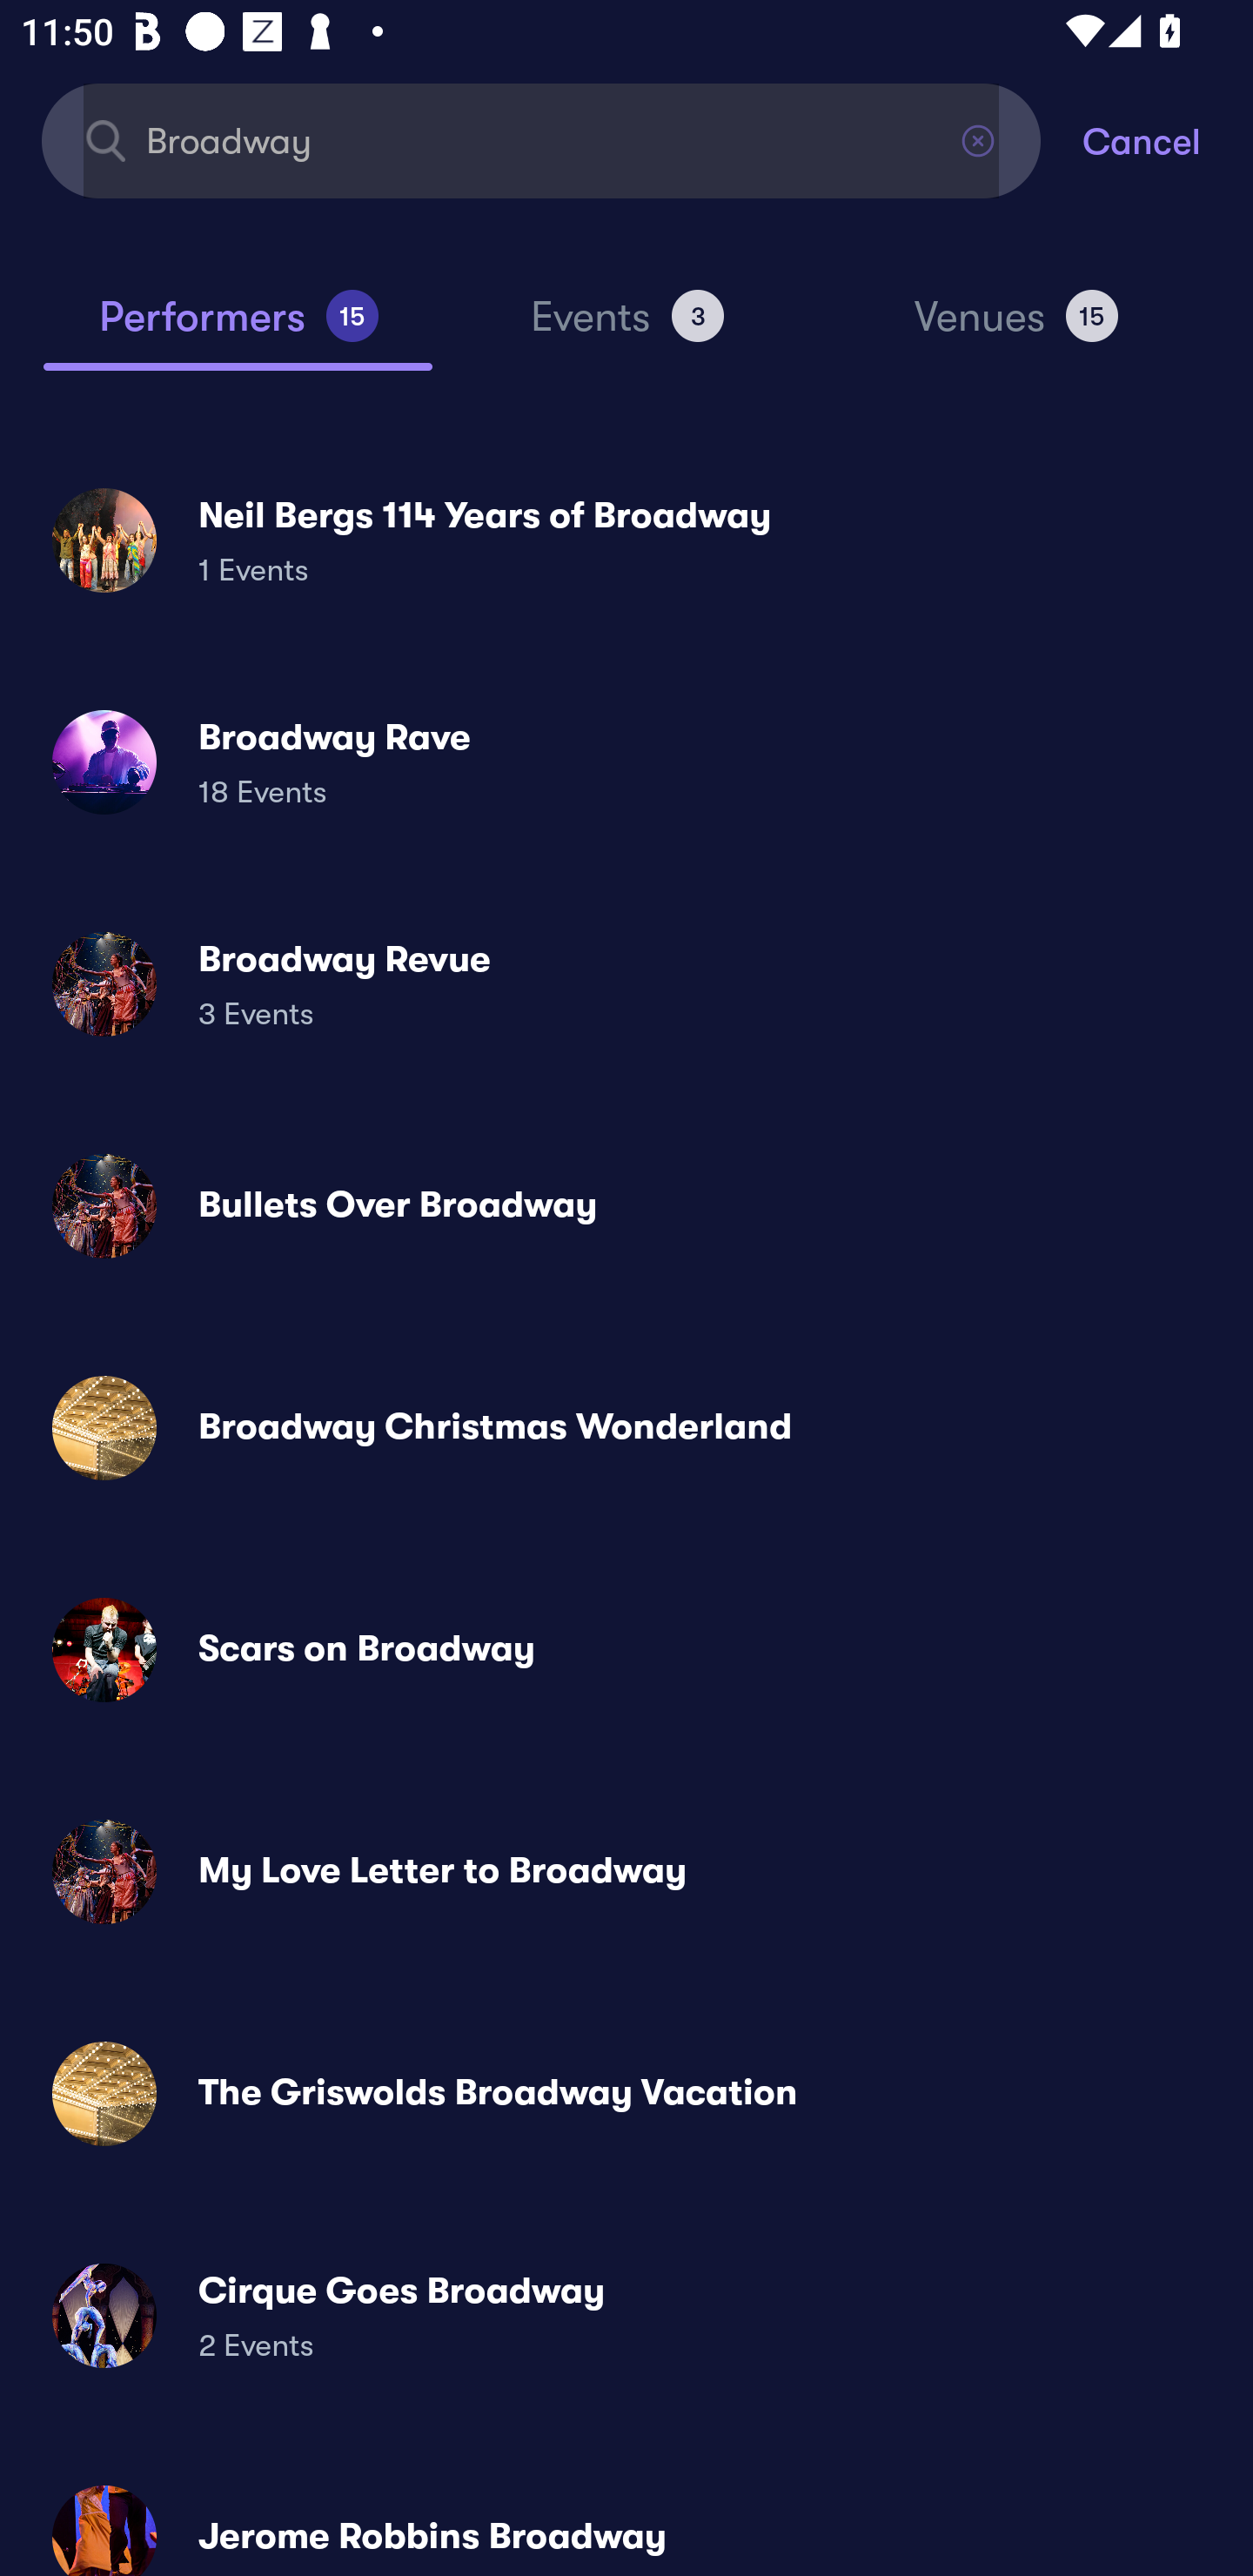  What do you see at coordinates (626, 2315) in the screenshot?
I see `Cirque Goes Broadway 2 Events` at bounding box center [626, 2315].